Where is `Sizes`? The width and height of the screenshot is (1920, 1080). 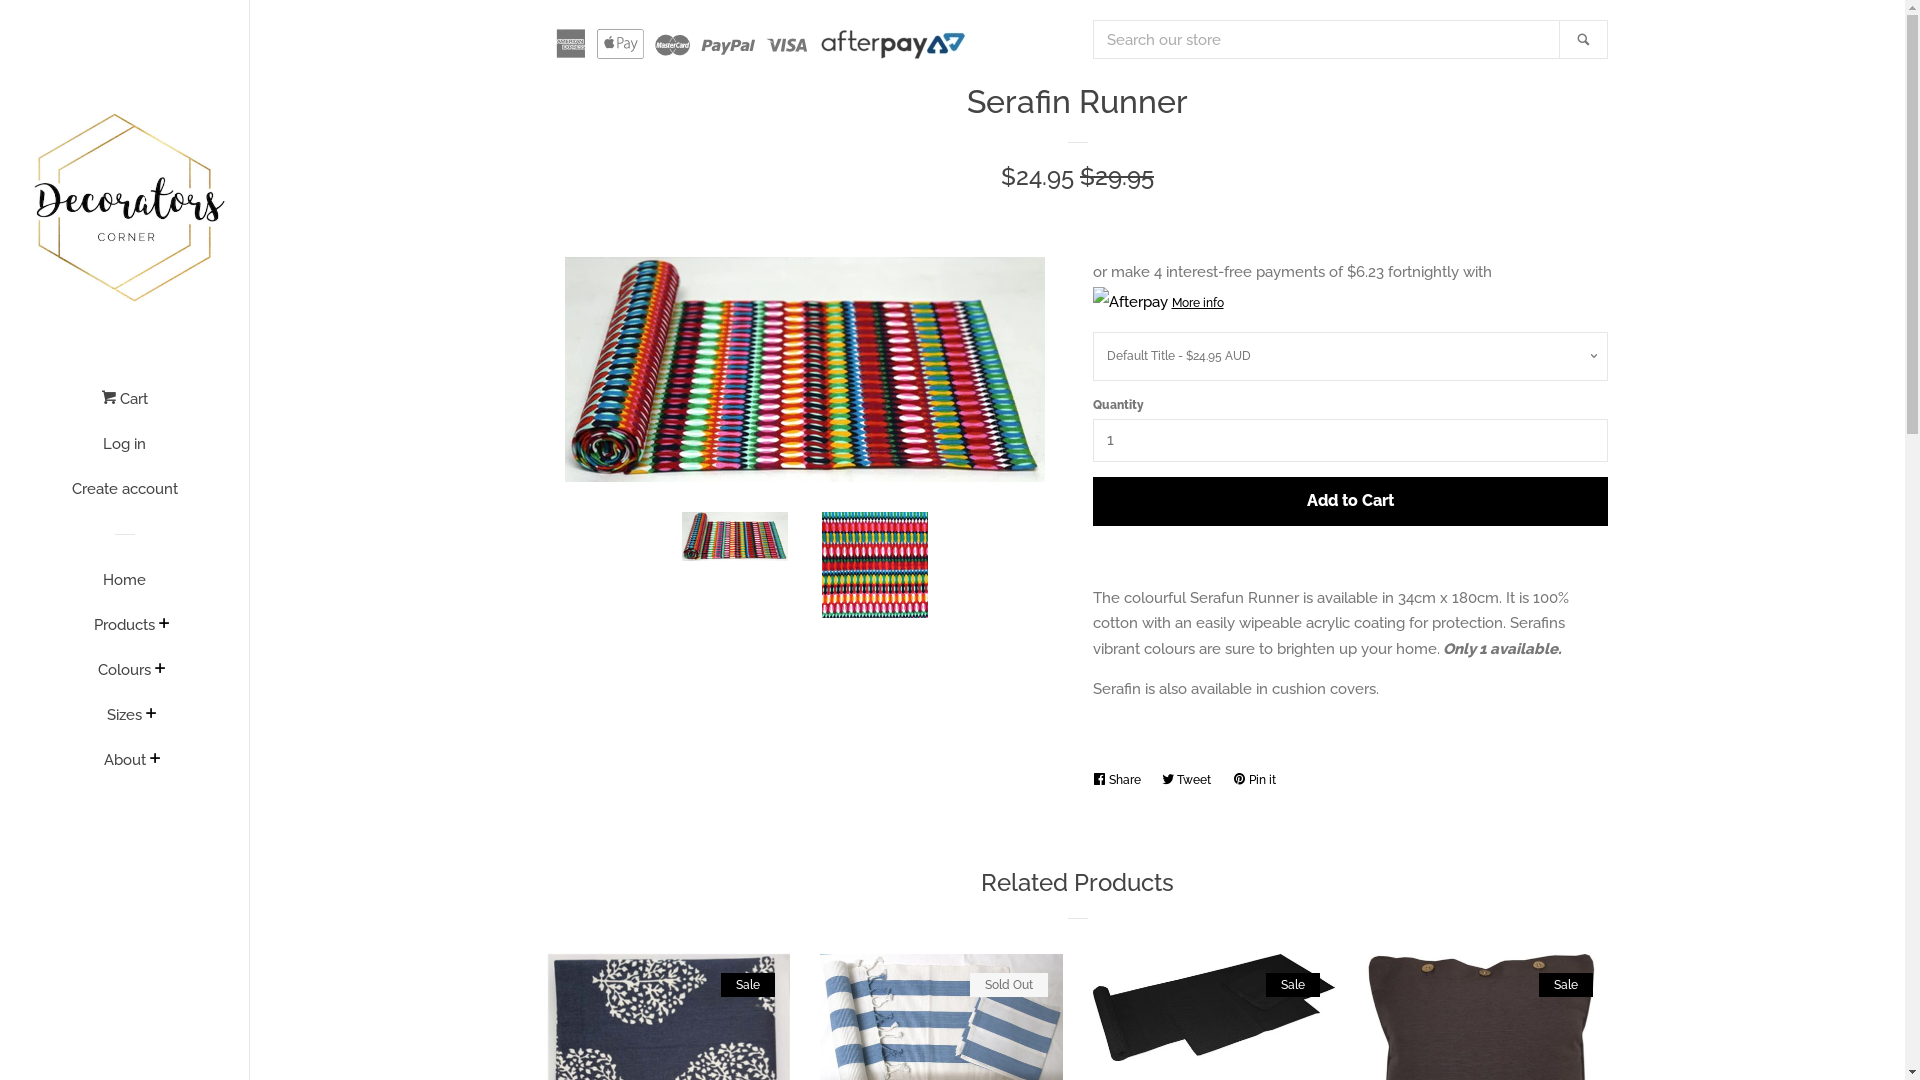
Sizes is located at coordinates (124, 722).